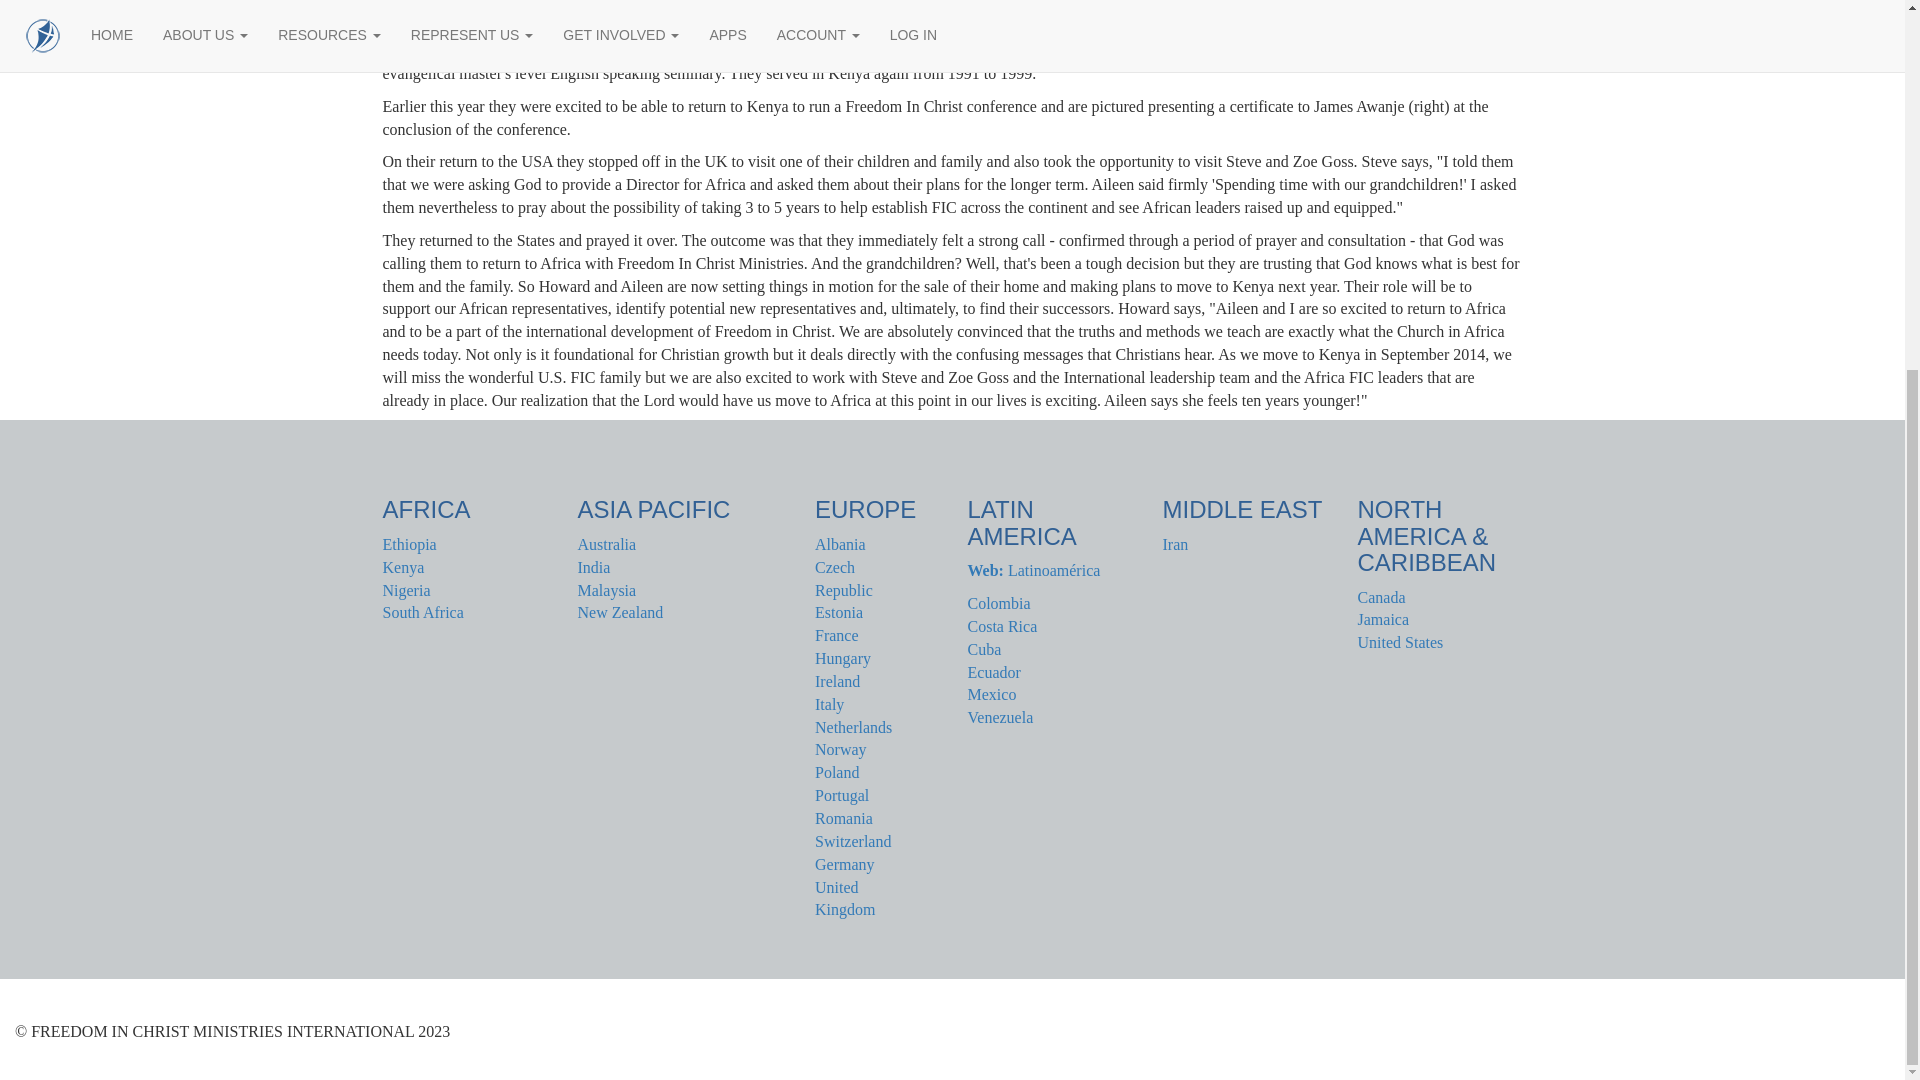 Image resolution: width=1920 pixels, height=1080 pixels. Describe the element at coordinates (422, 612) in the screenshot. I see `South Africa` at that location.